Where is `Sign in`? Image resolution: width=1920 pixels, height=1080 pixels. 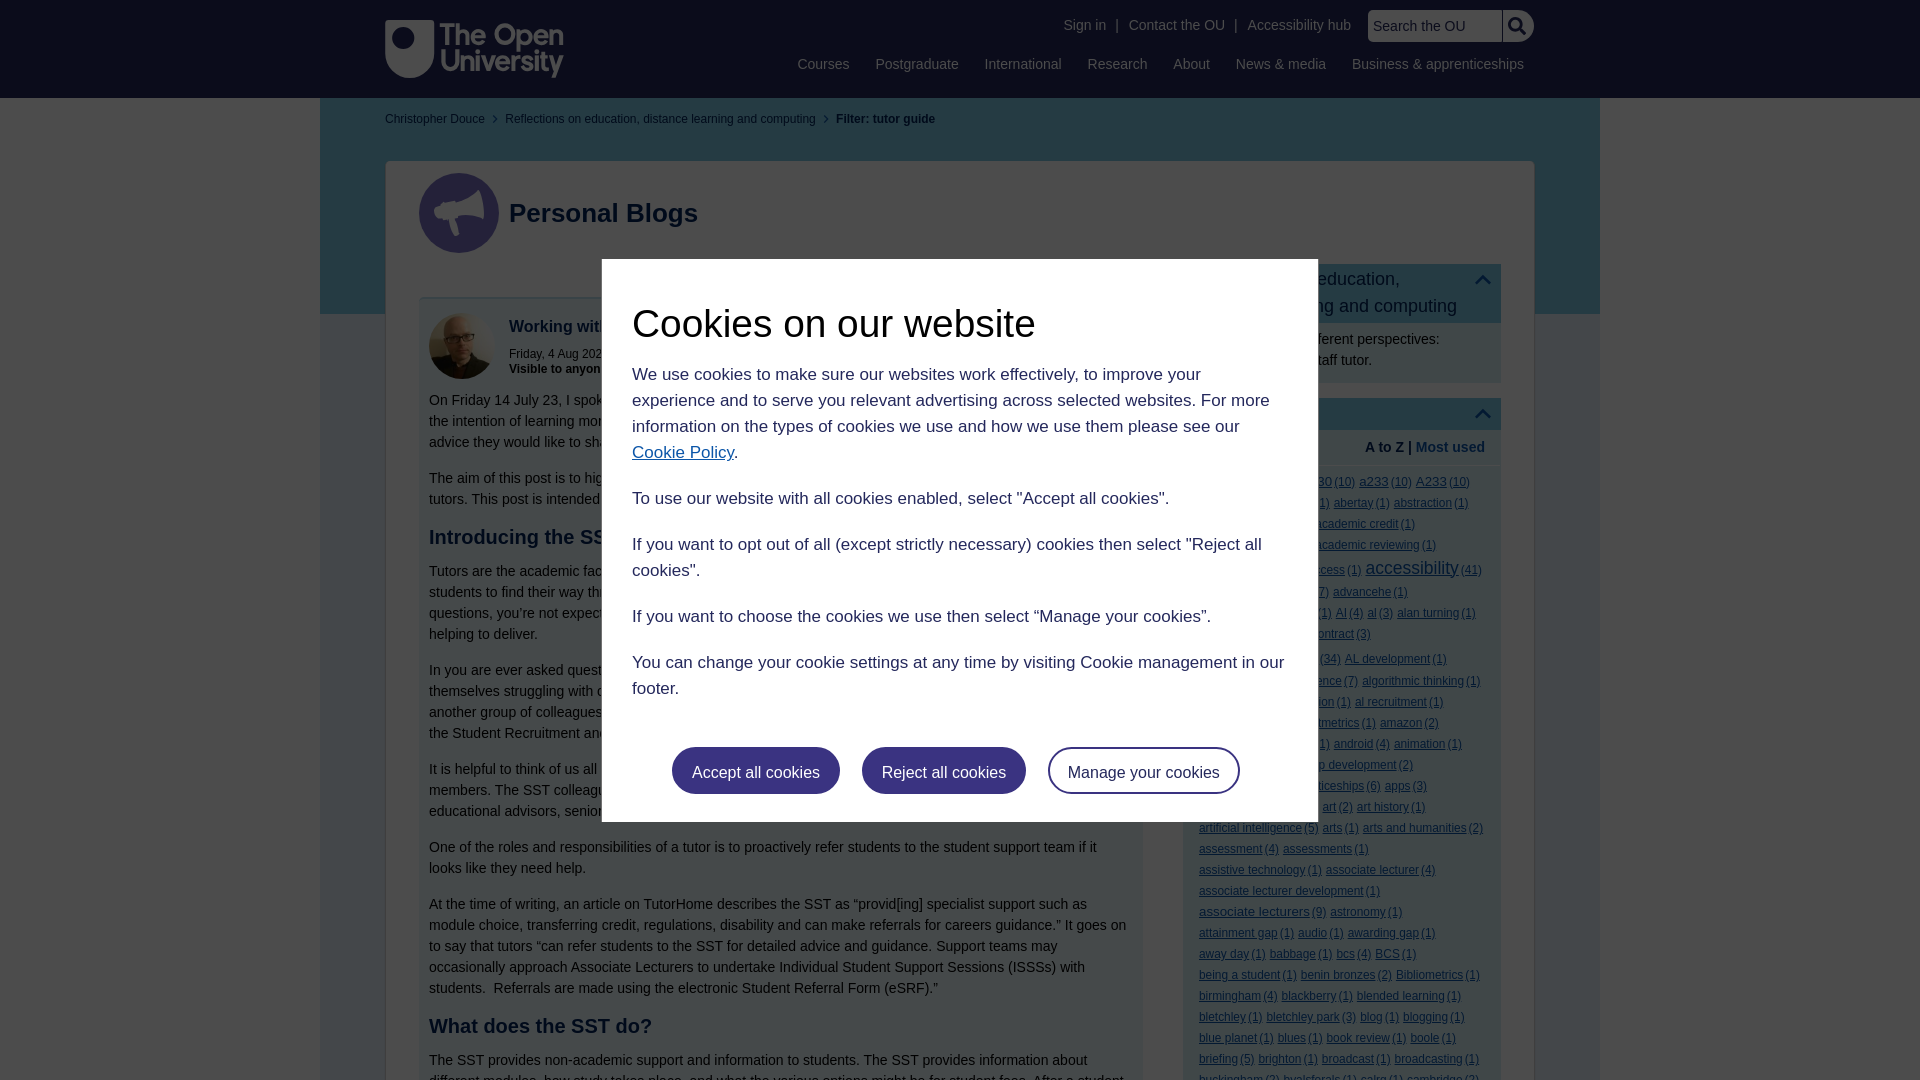
Sign in is located at coordinates (1084, 25).